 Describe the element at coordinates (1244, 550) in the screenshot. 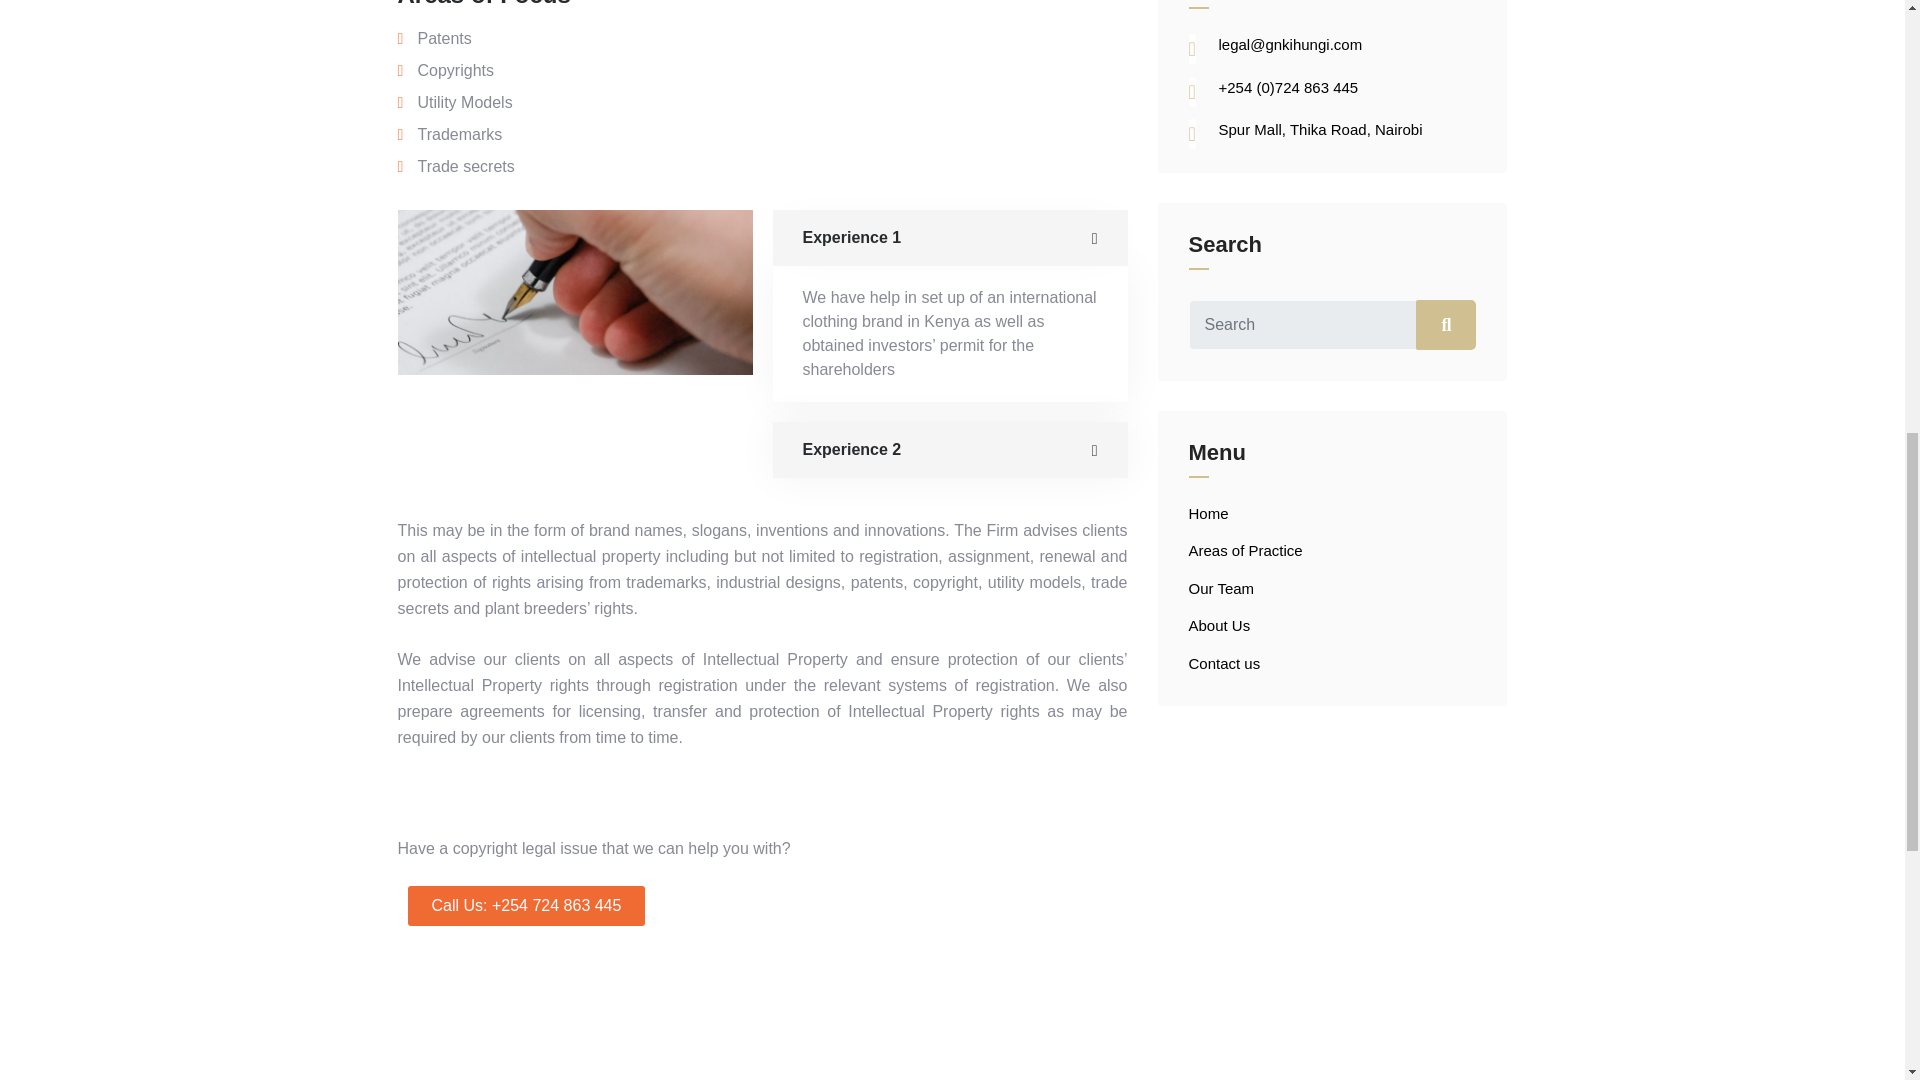

I see `Areas of Practice` at that location.